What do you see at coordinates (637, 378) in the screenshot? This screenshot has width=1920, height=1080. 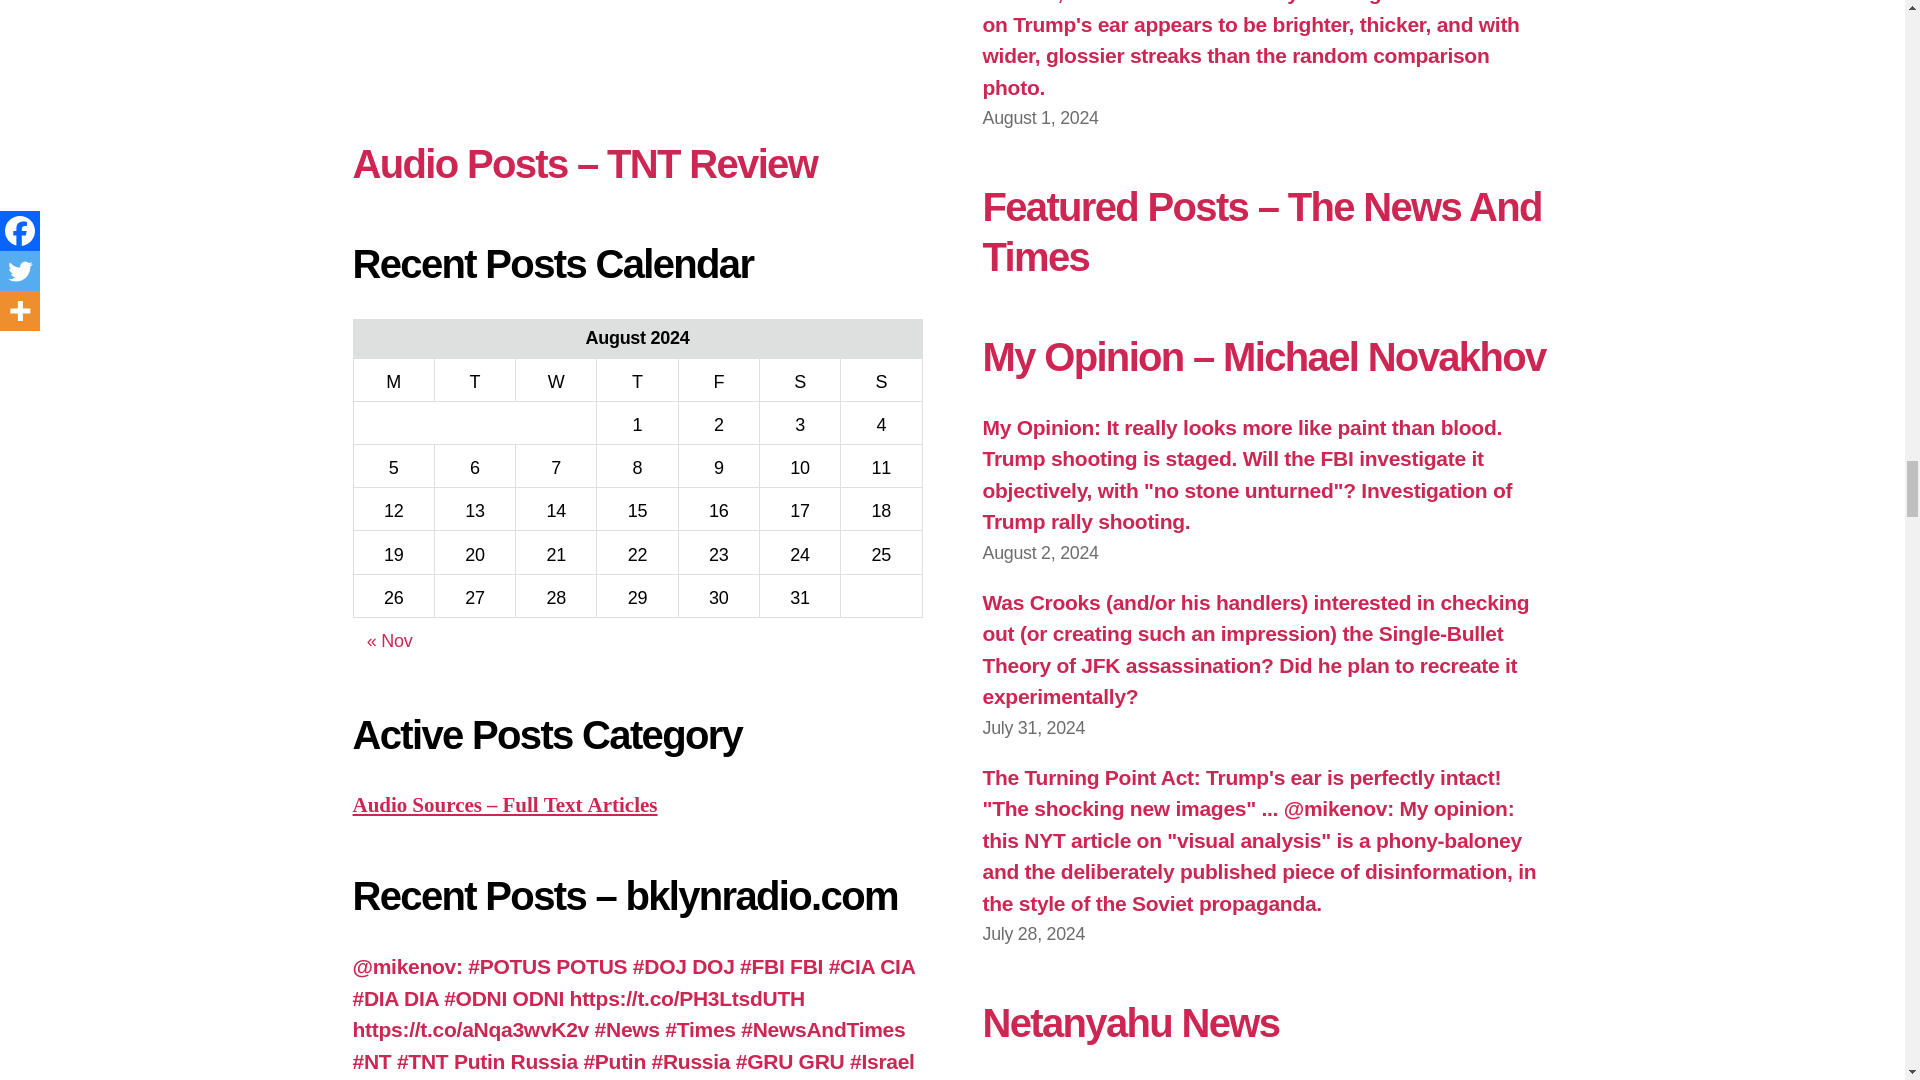 I see `Thursday` at bounding box center [637, 378].